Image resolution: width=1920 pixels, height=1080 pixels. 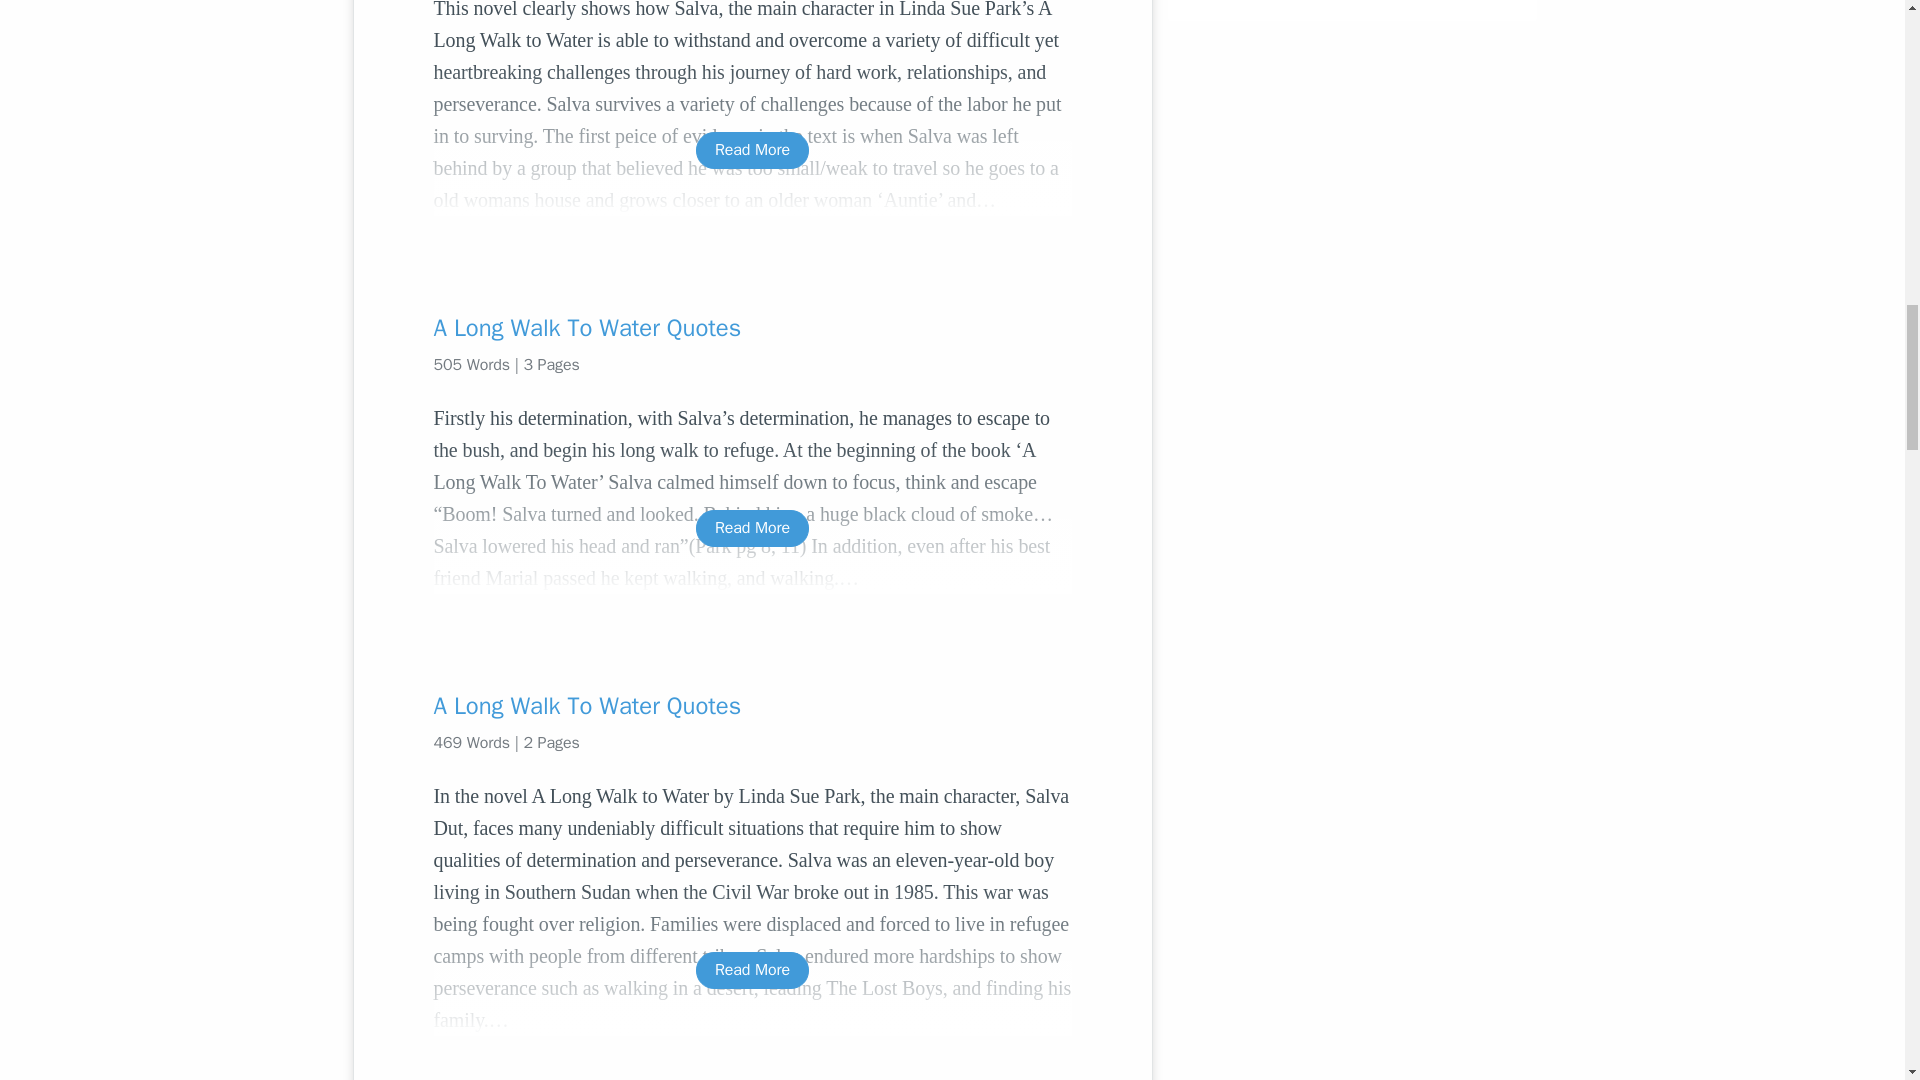 I want to click on Read More, so click(x=752, y=970).